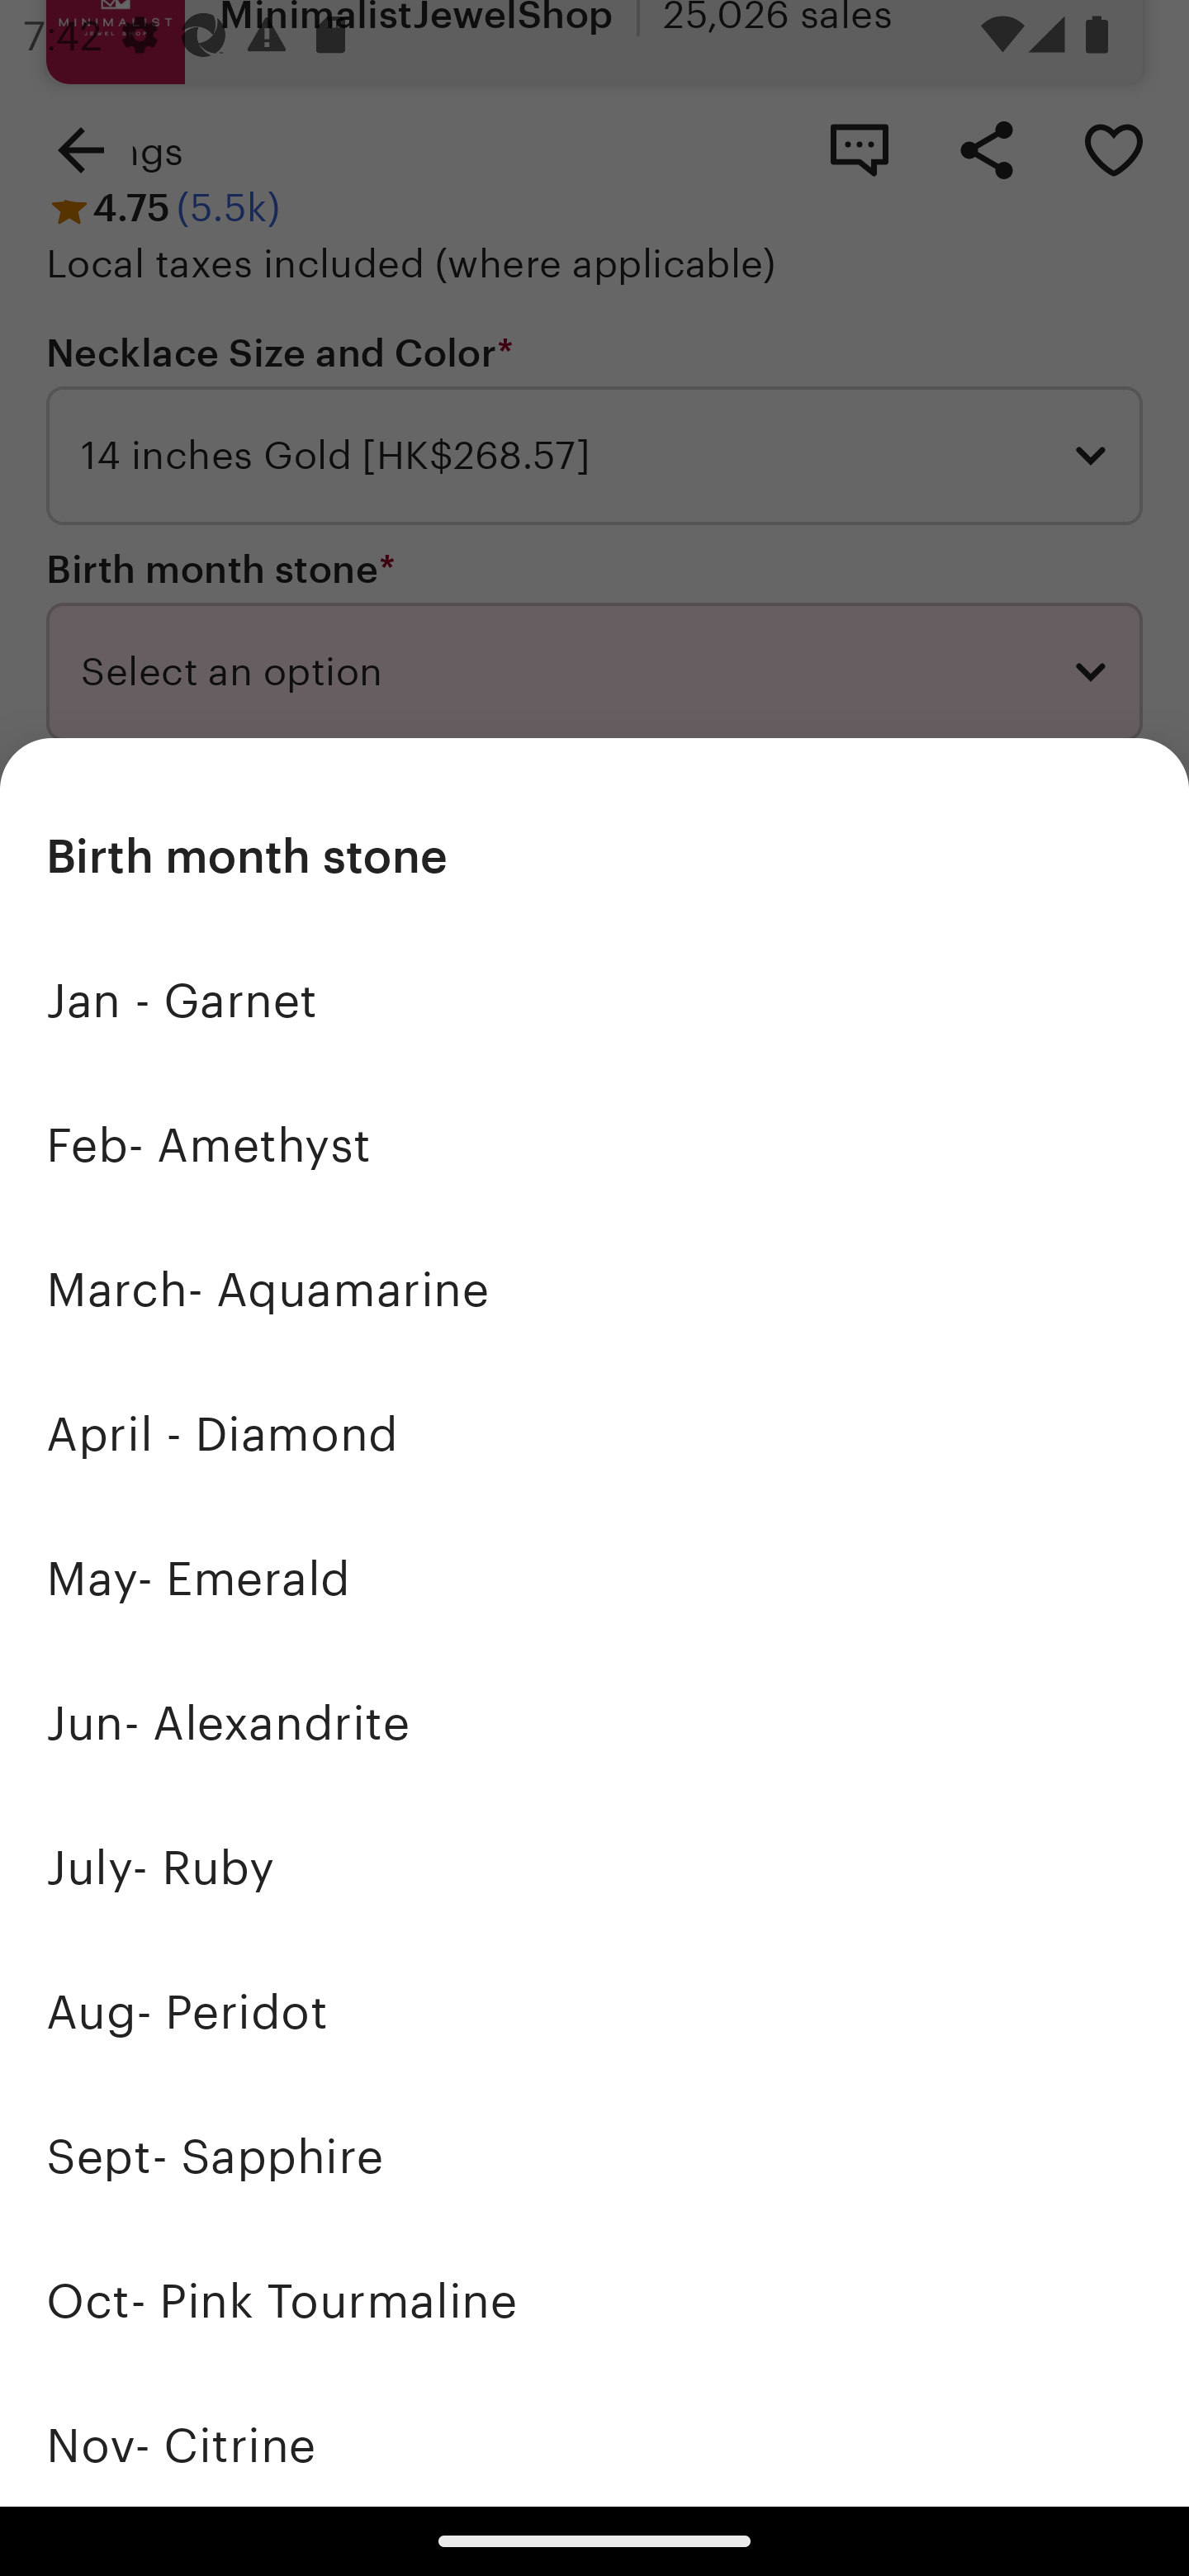  I want to click on Sept- Sapphire, so click(594, 2156).